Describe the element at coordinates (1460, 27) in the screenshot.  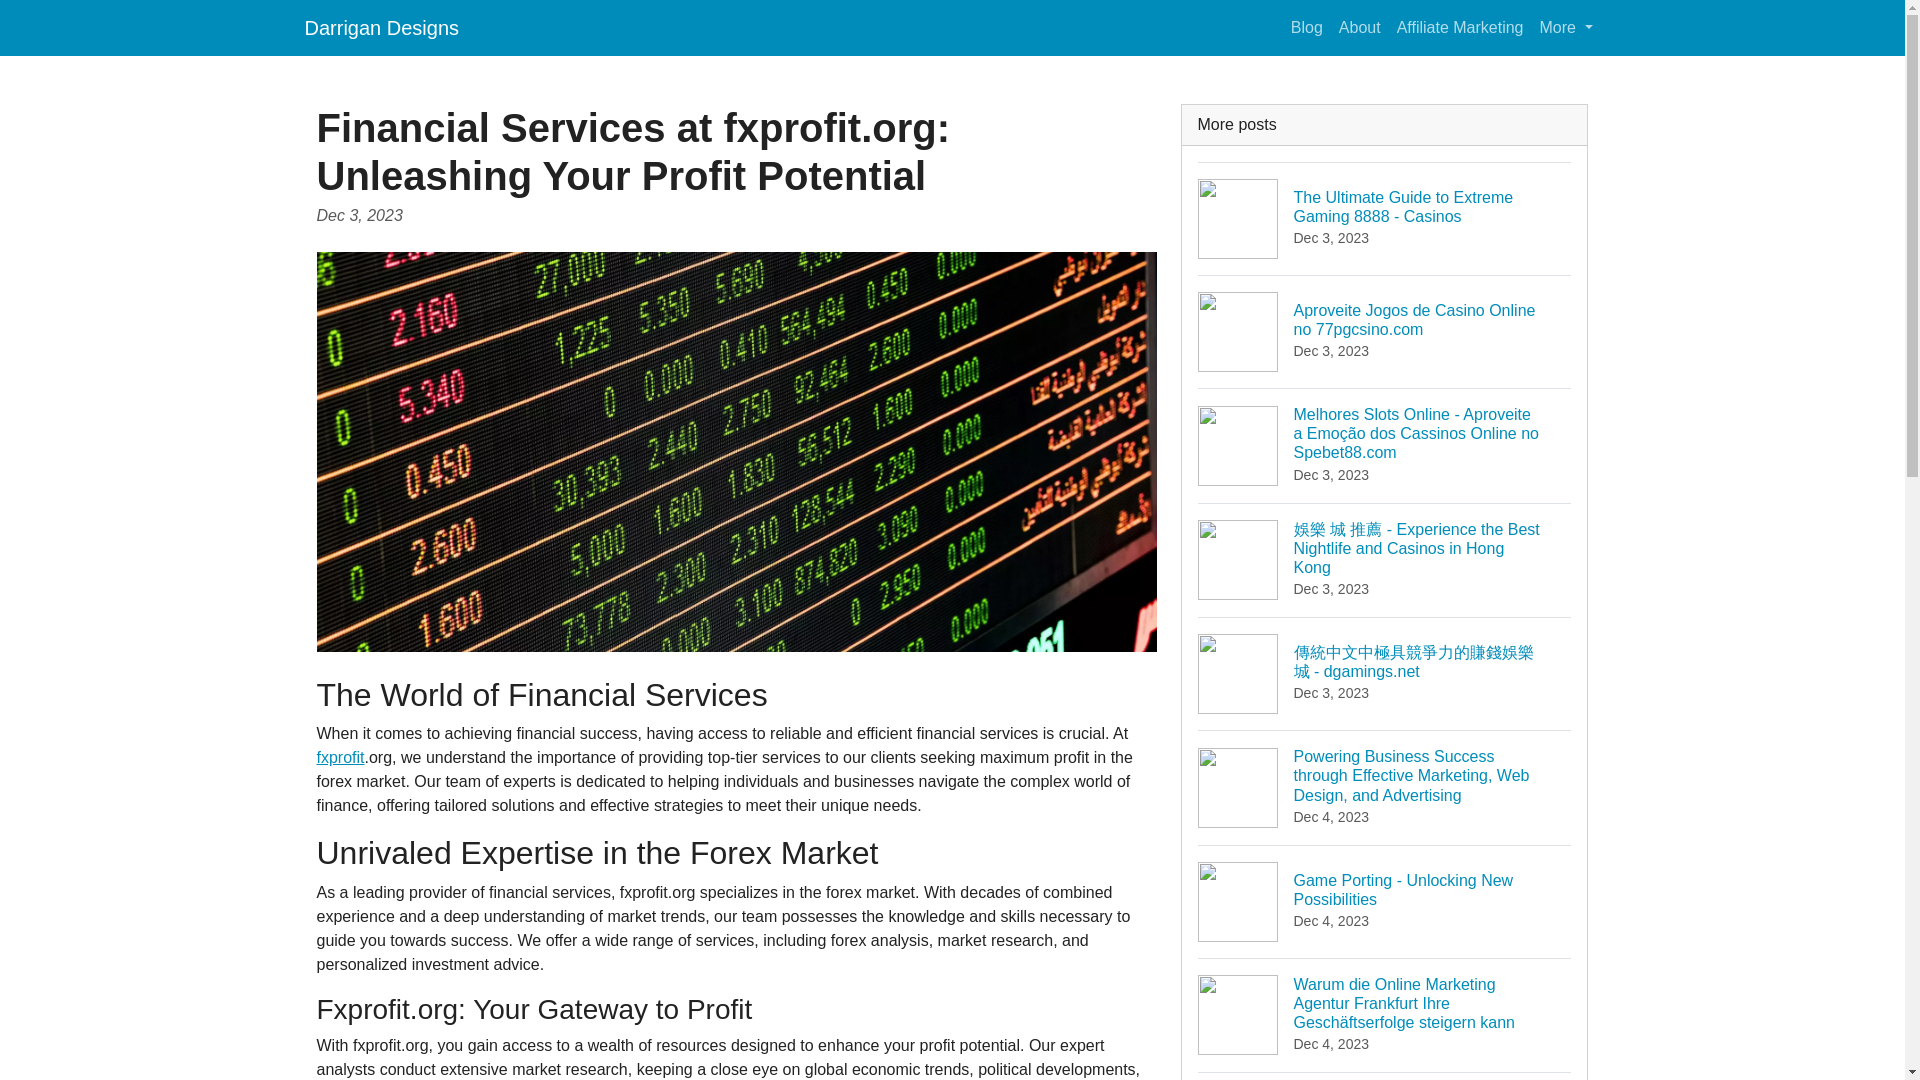
I see `Affiliate Marketing` at that location.